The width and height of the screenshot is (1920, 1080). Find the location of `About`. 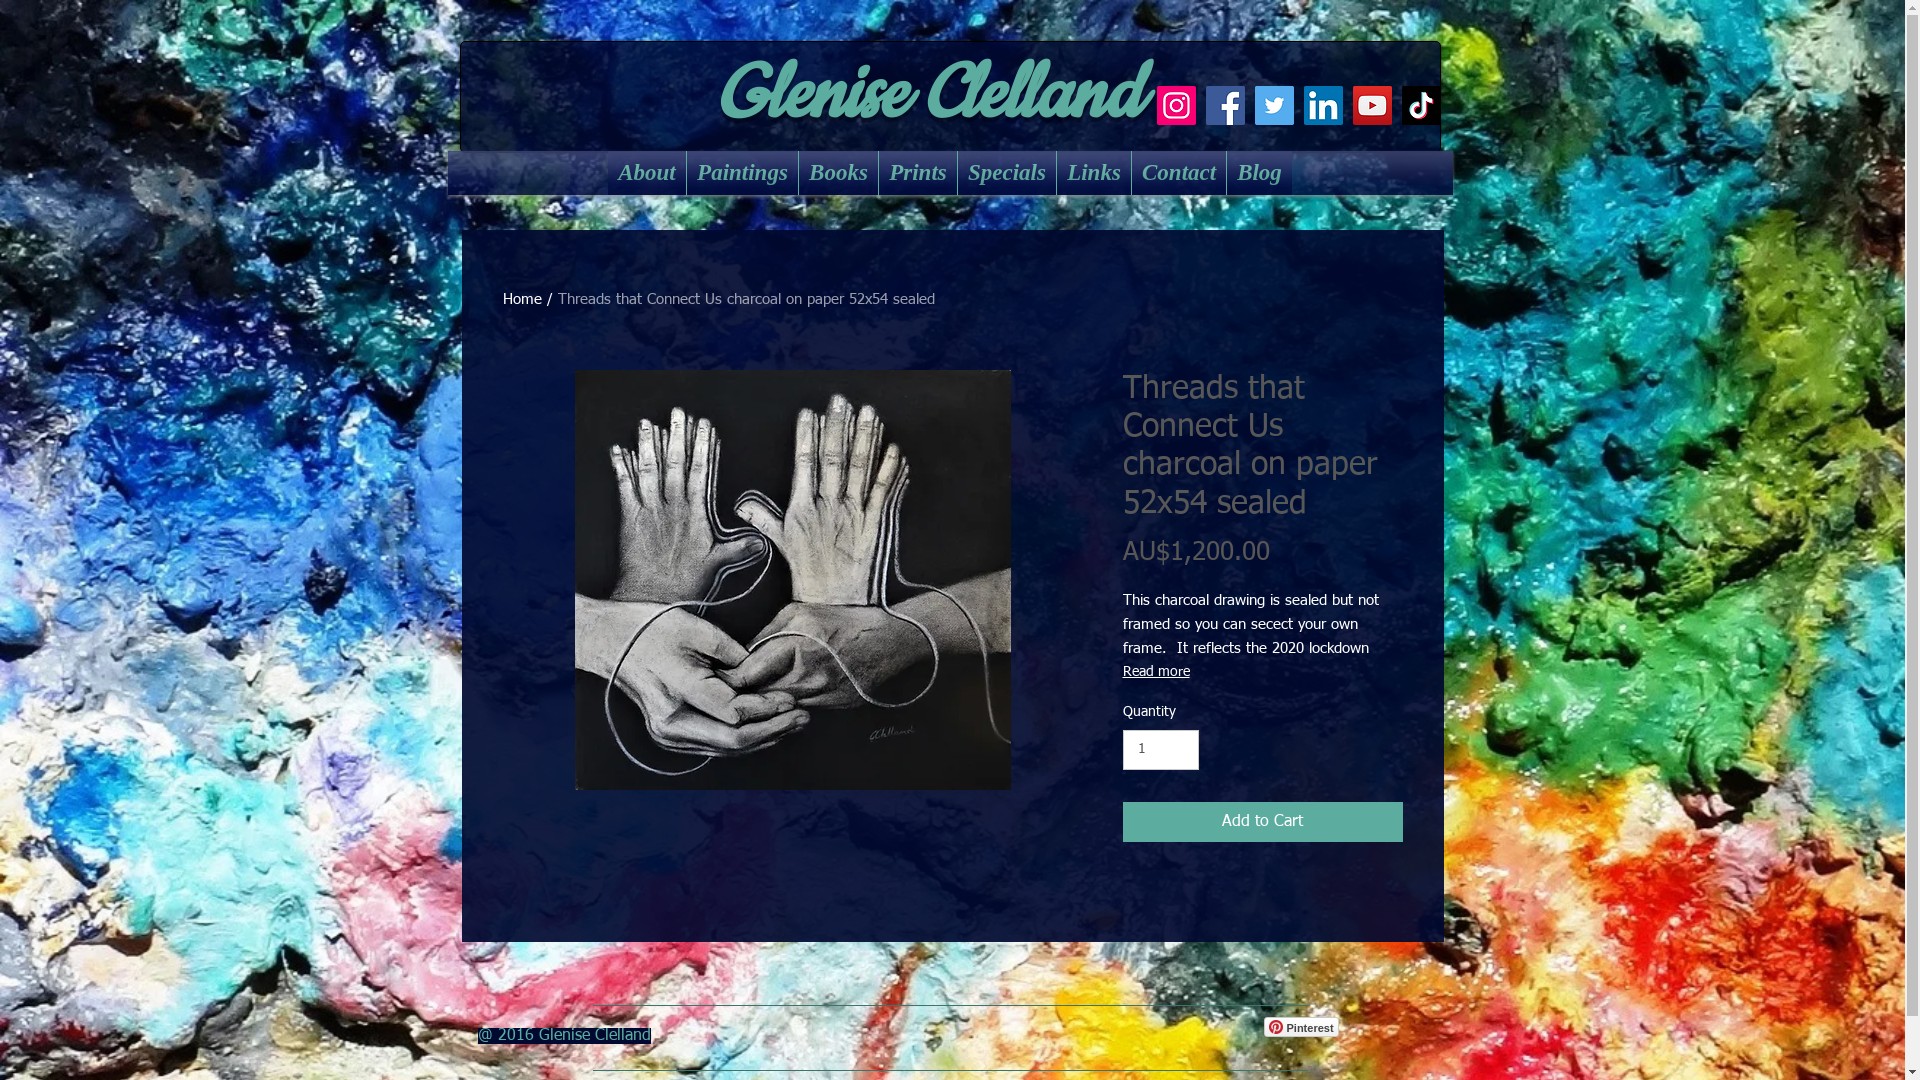

About is located at coordinates (647, 173).